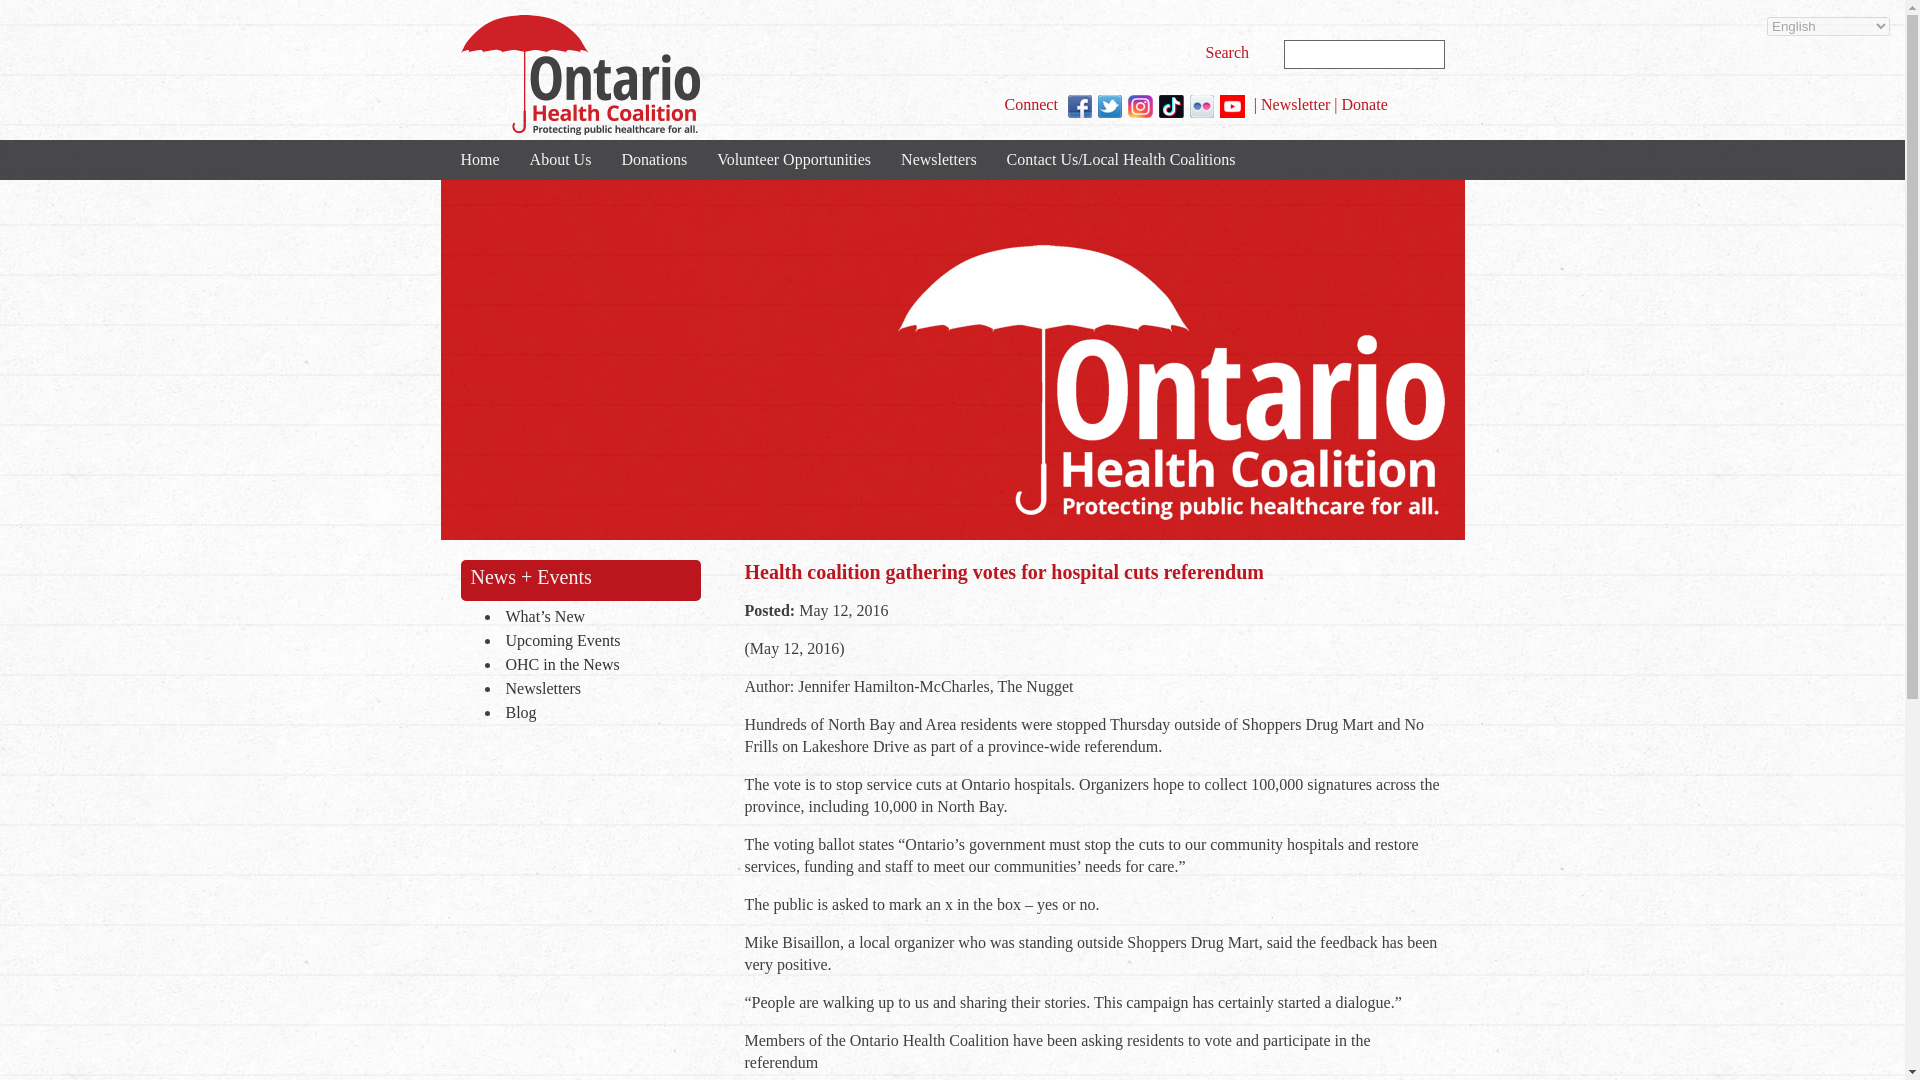 The image size is (1920, 1080). I want to click on About Us, so click(560, 160).